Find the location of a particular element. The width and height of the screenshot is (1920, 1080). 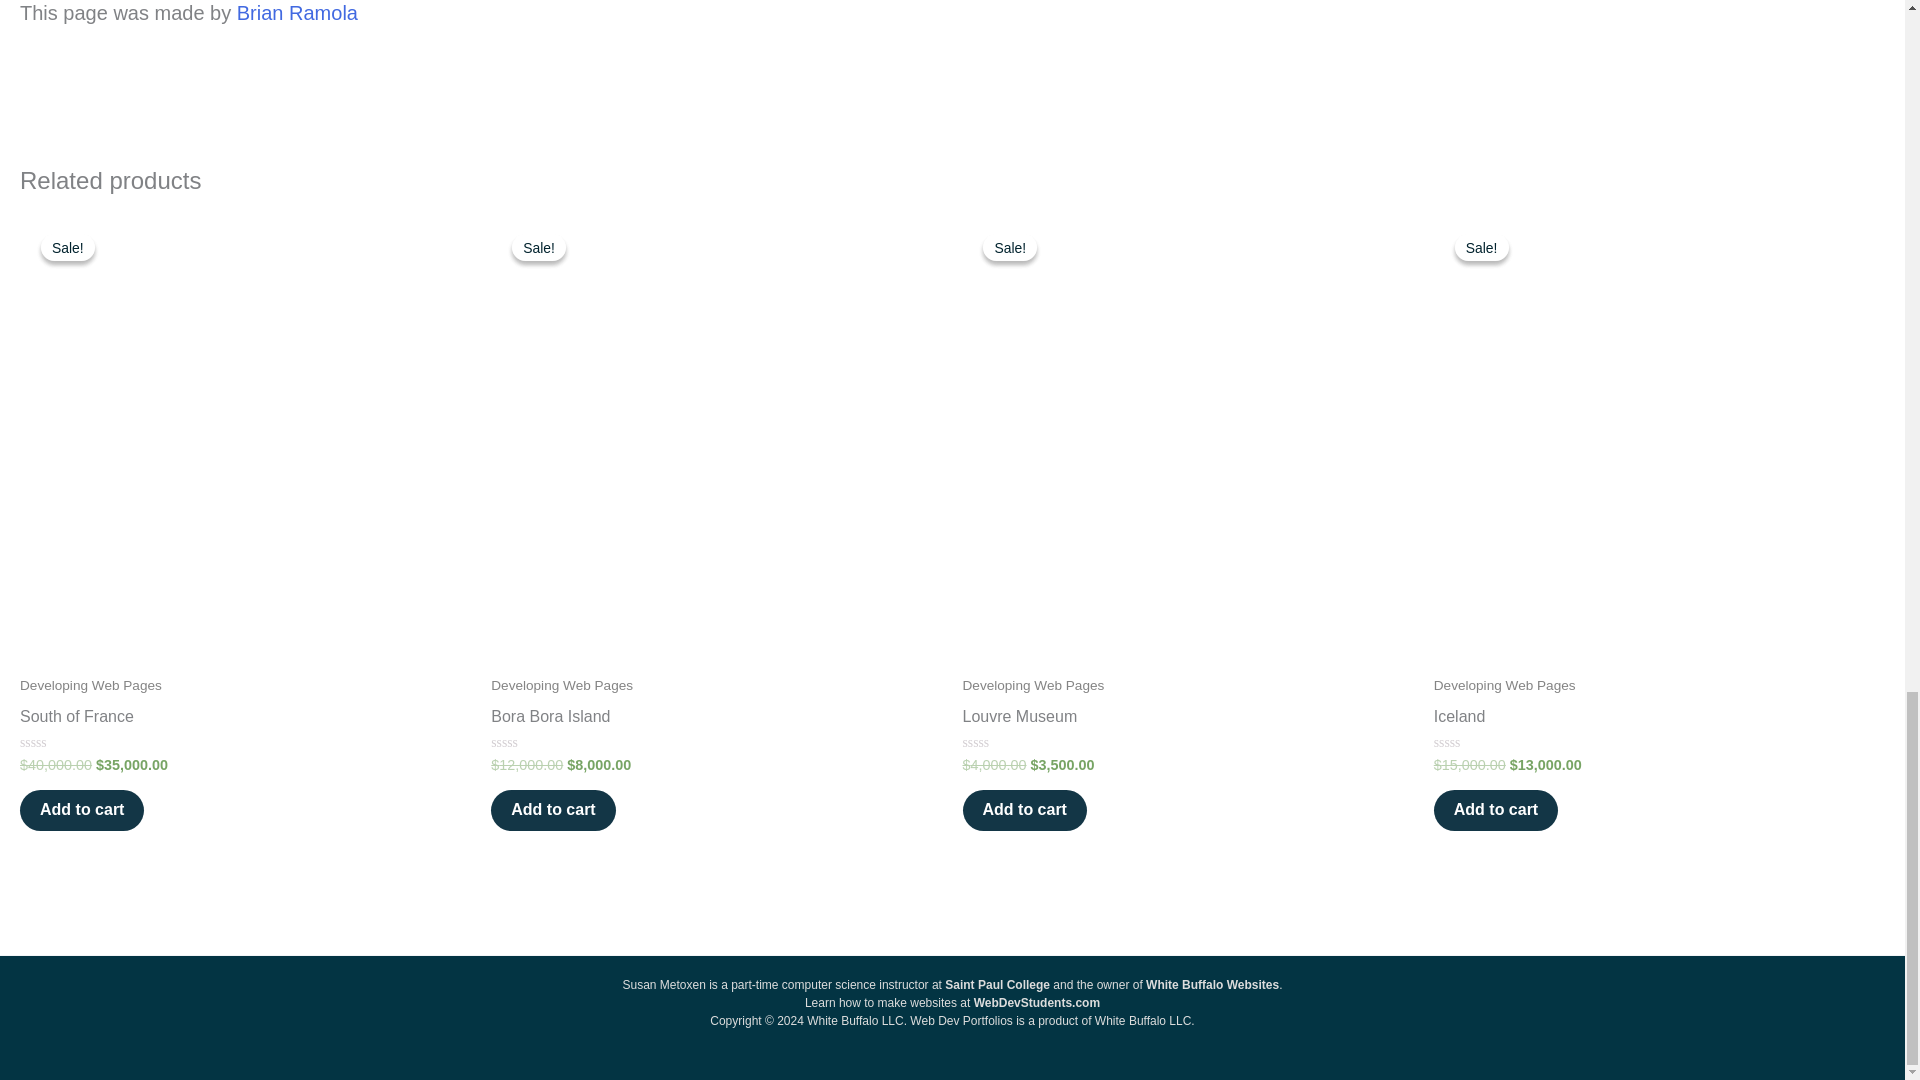

Add to cart is located at coordinates (552, 810).